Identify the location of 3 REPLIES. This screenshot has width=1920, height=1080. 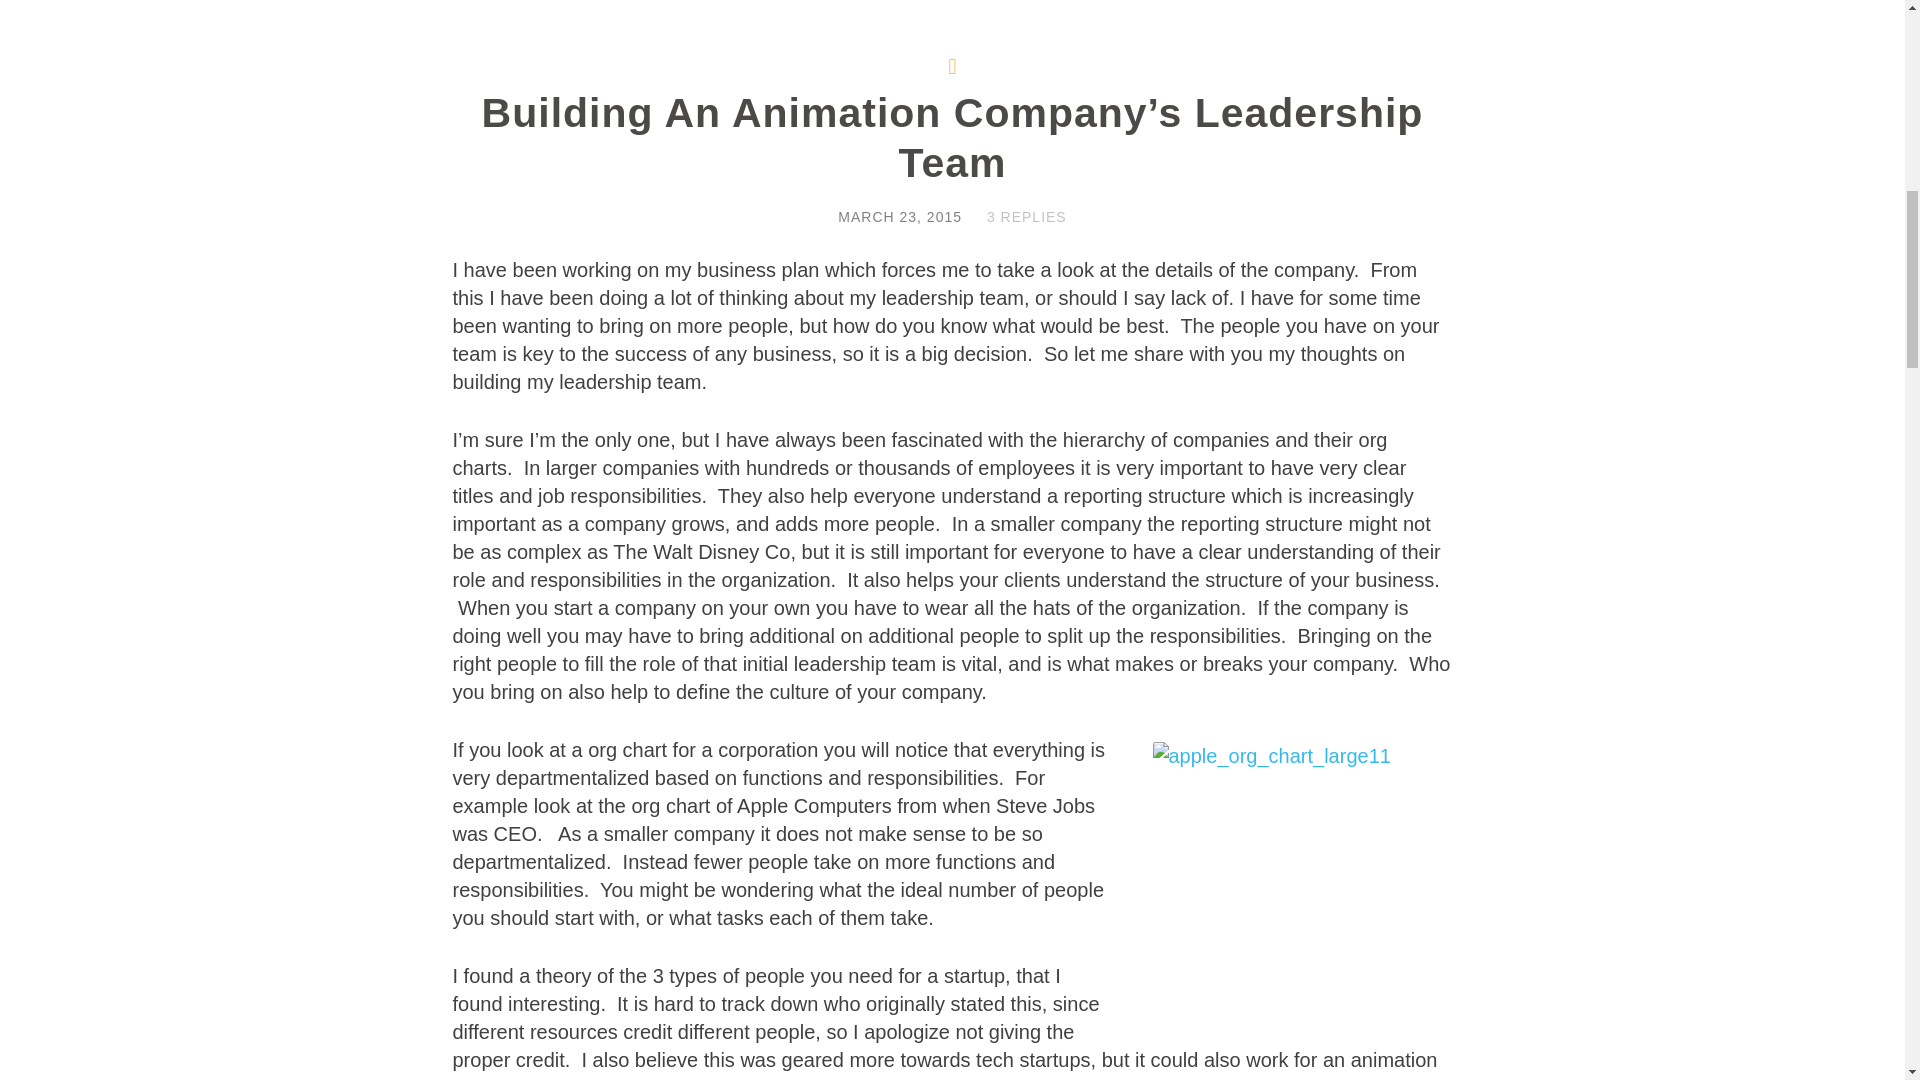
(1026, 216).